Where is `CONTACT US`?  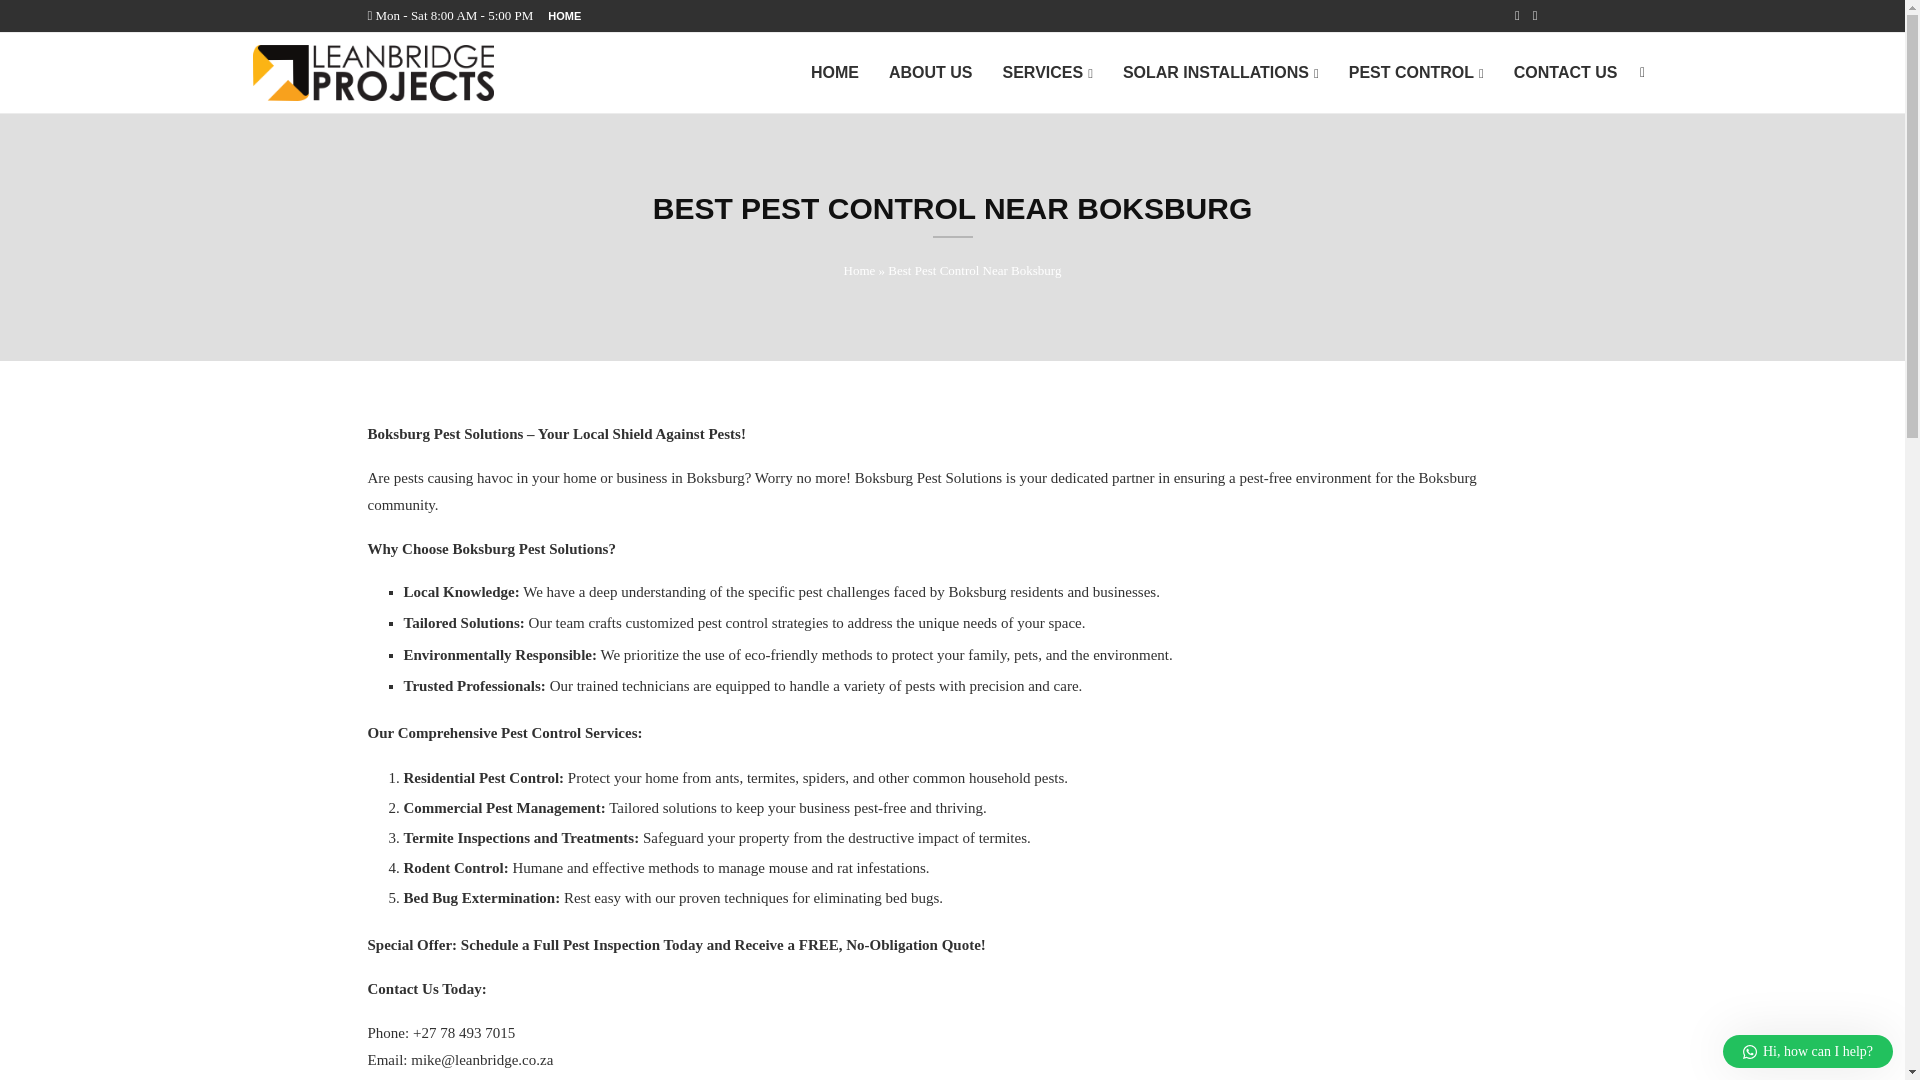 CONTACT US is located at coordinates (1566, 73).